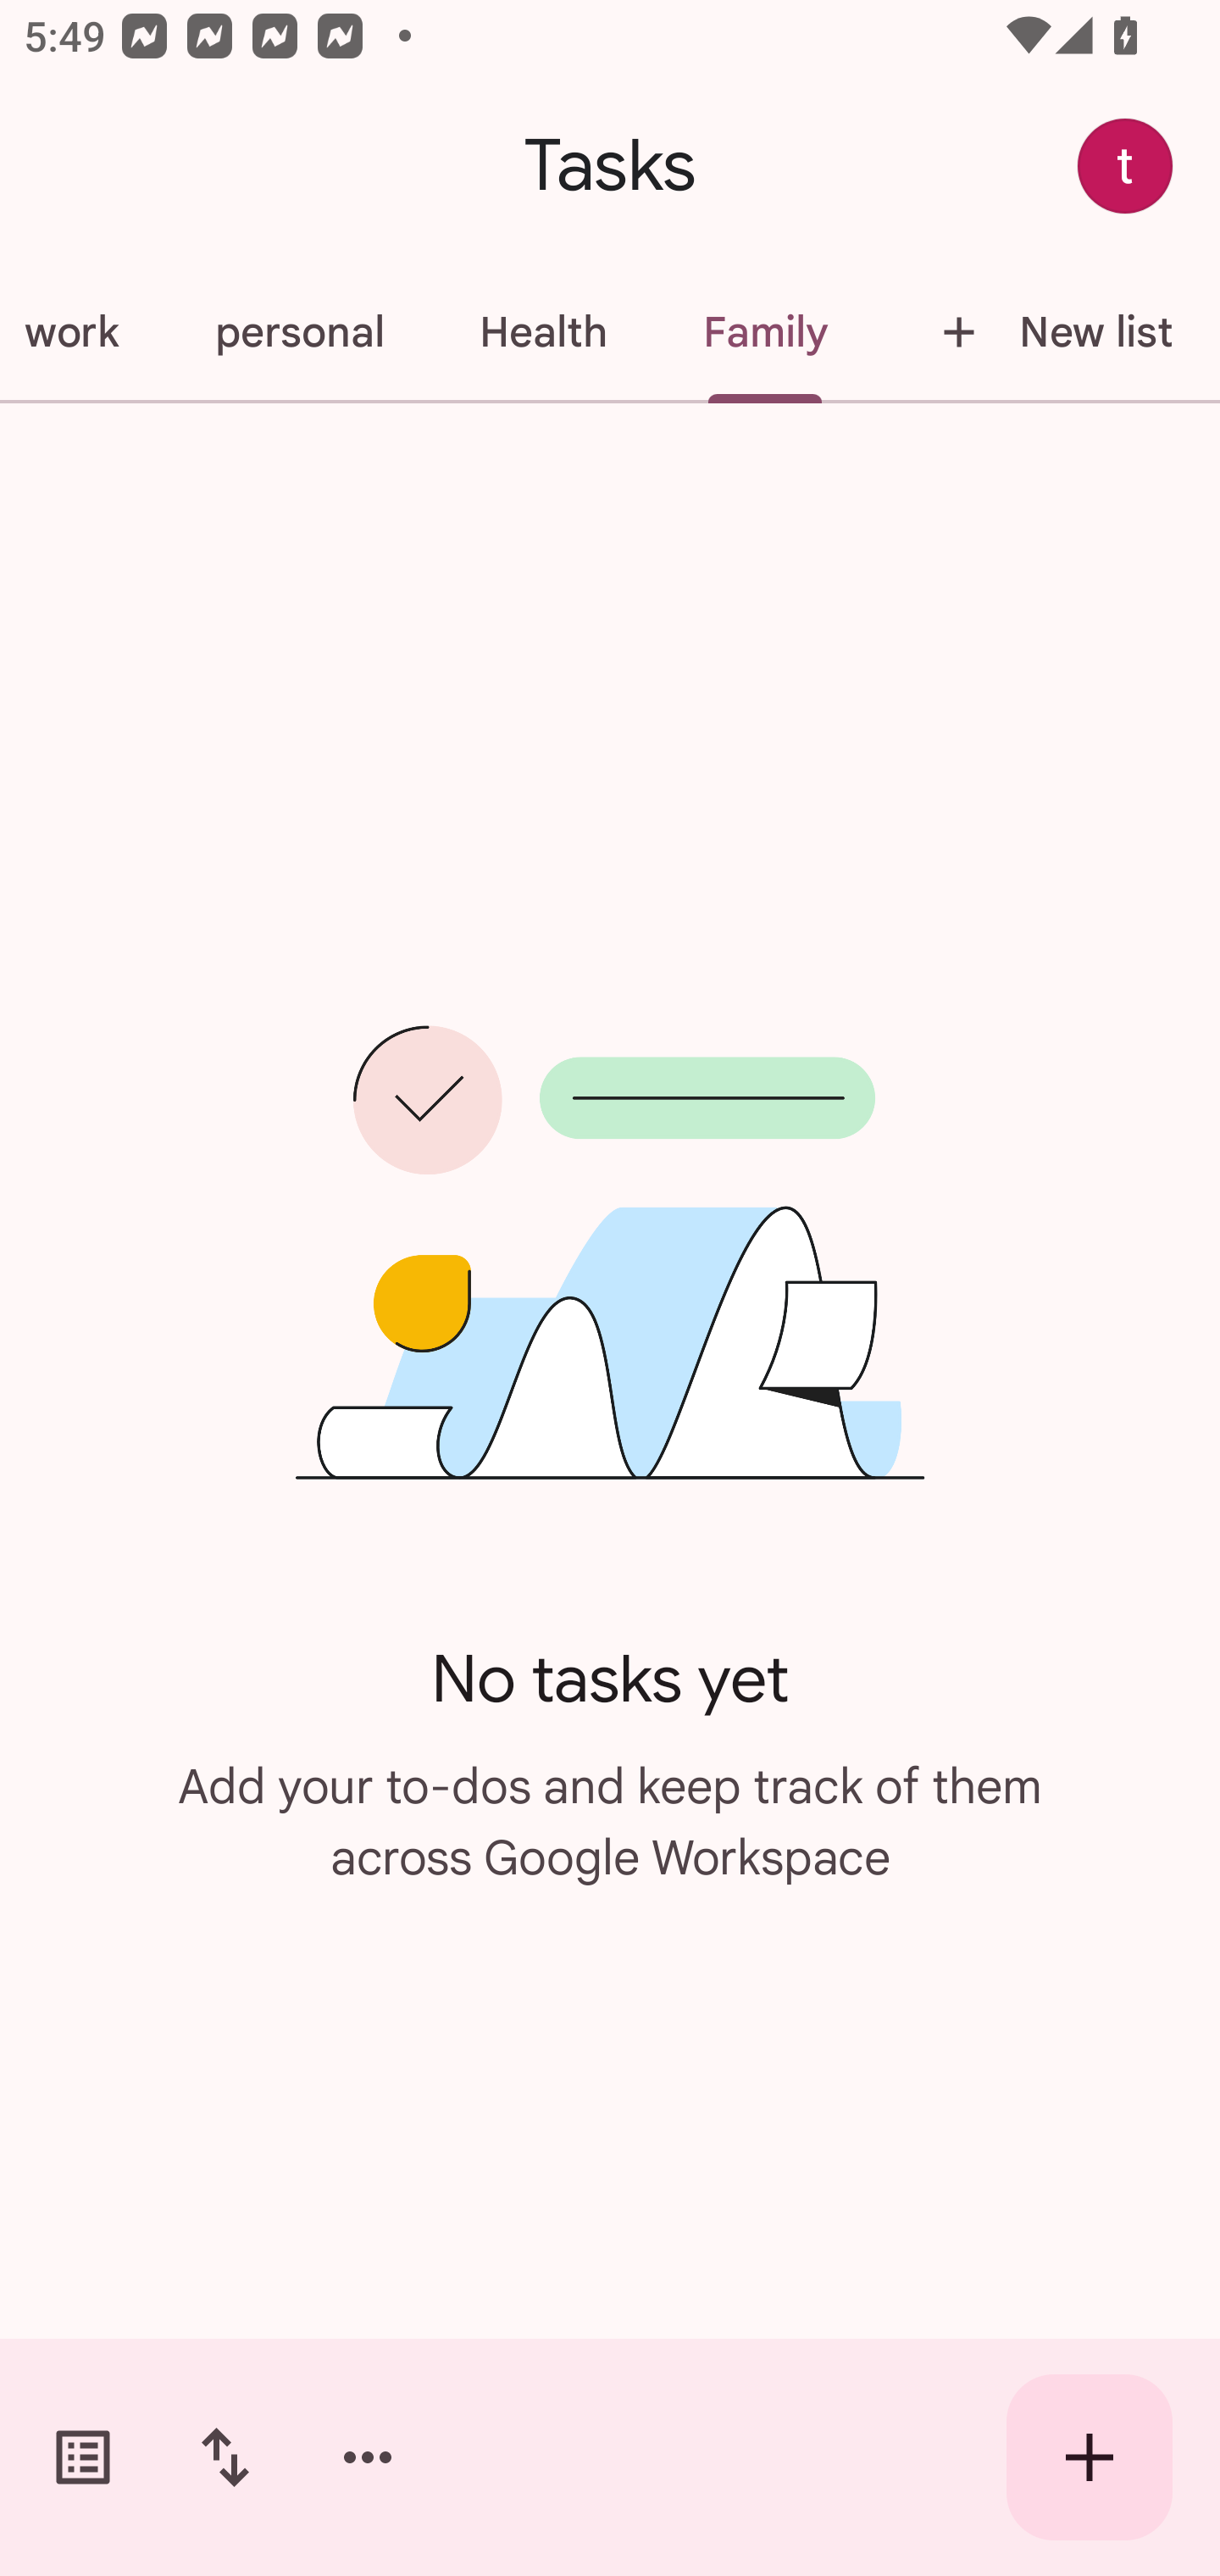 The width and height of the screenshot is (1220, 2576). What do you see at coordinates (1090, 2457) in the screenshot?
I see `Create new task` at bounding box center [1090, 2457].